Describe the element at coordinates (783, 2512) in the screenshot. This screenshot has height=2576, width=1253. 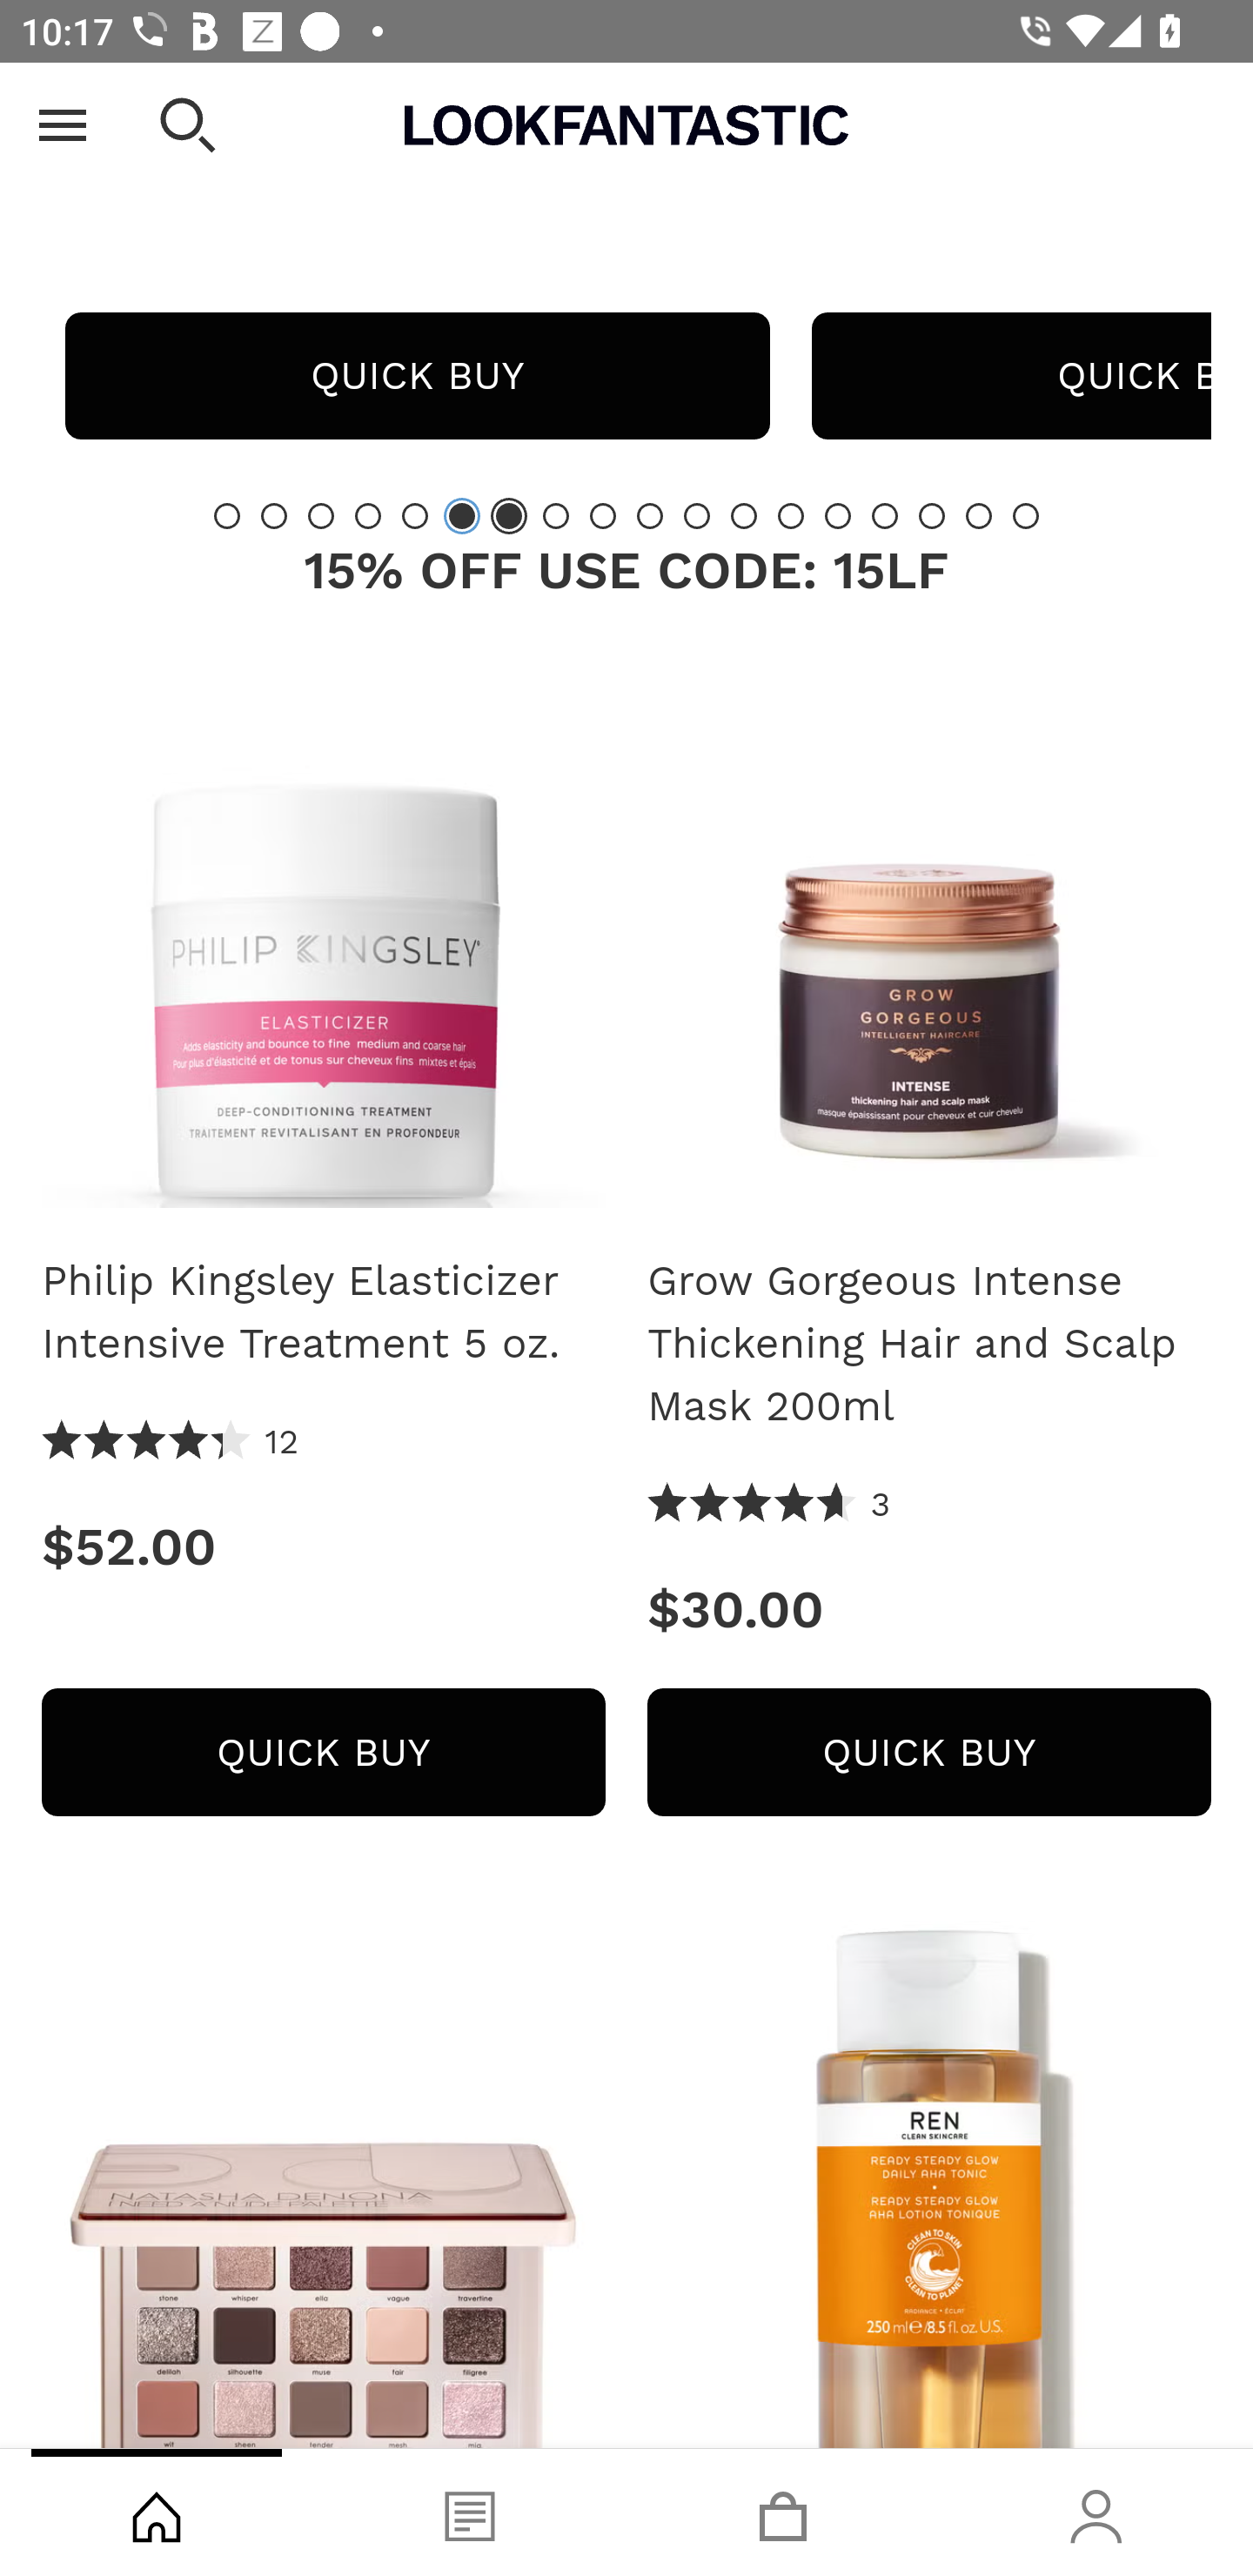
I see `Basket, tab, 3 of 4` at that location.